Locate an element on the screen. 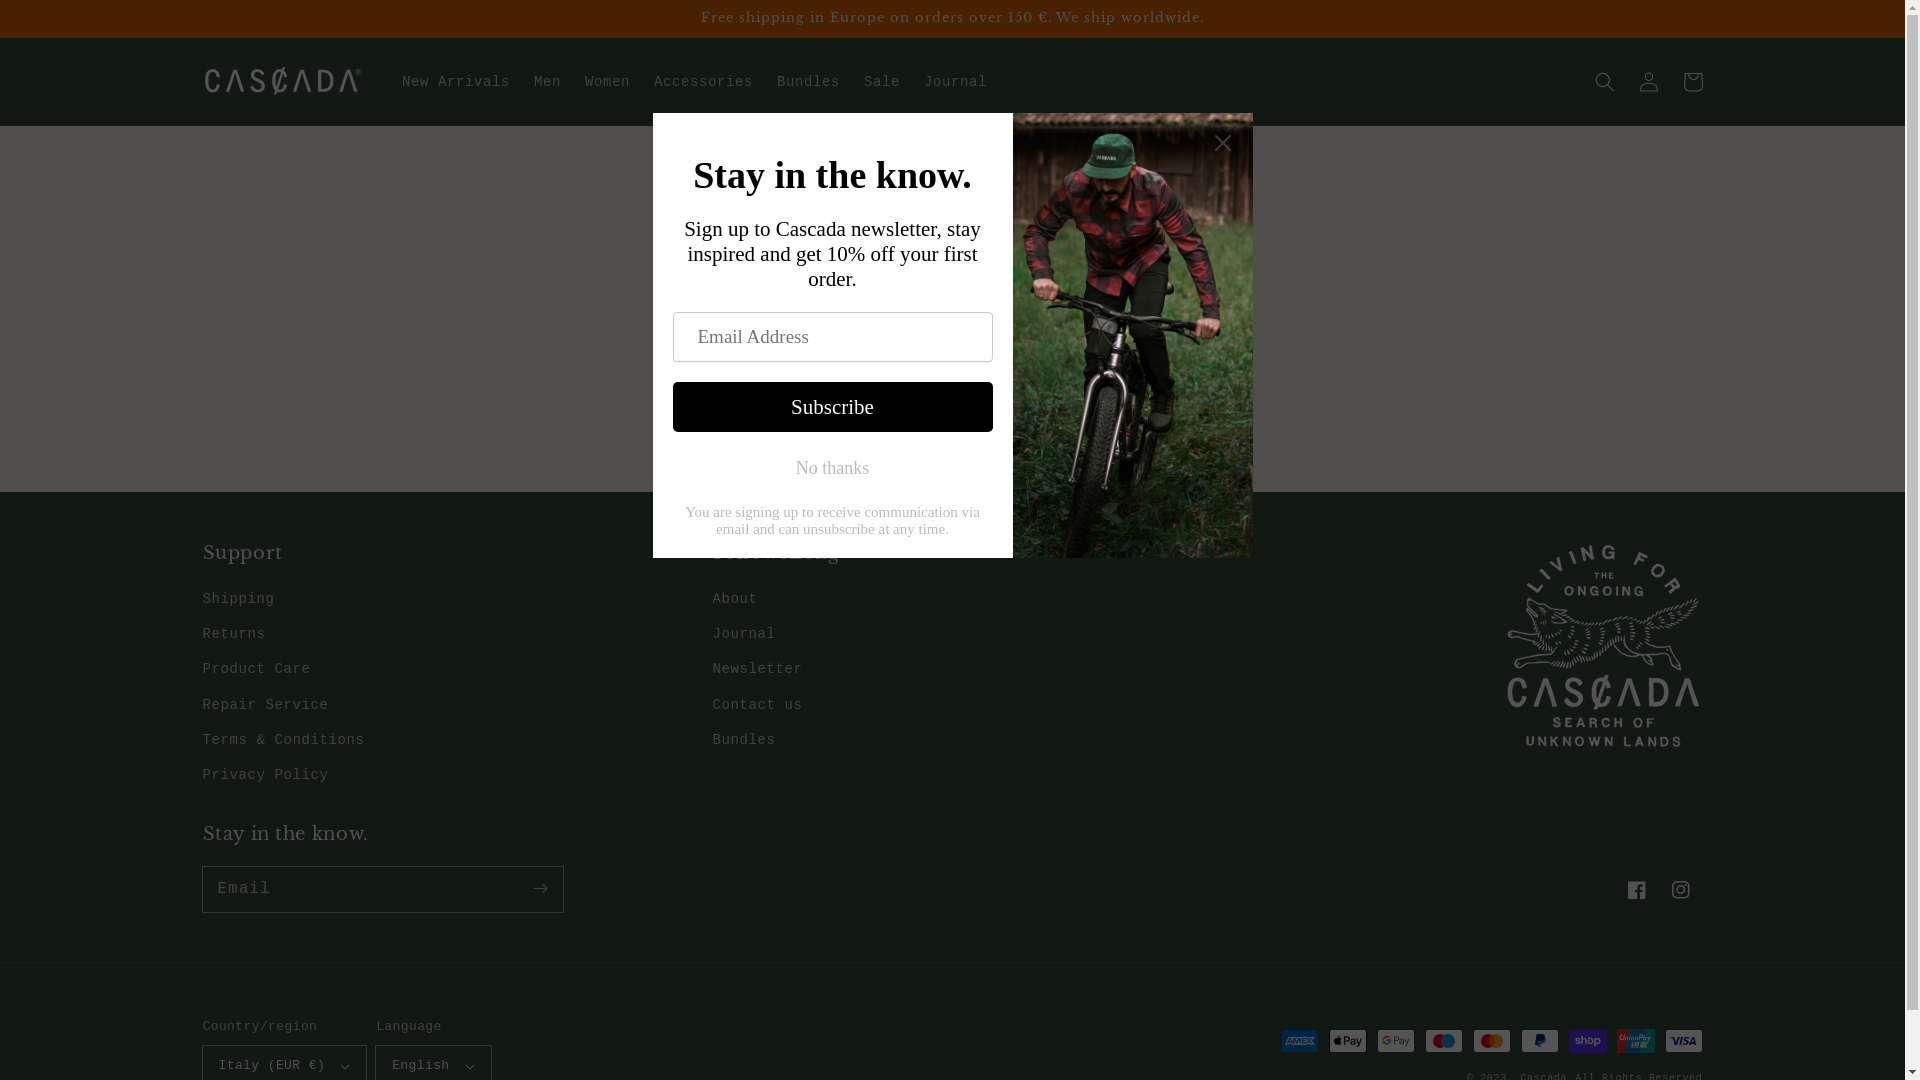  Instagram is located at coordinates (1680, 890).